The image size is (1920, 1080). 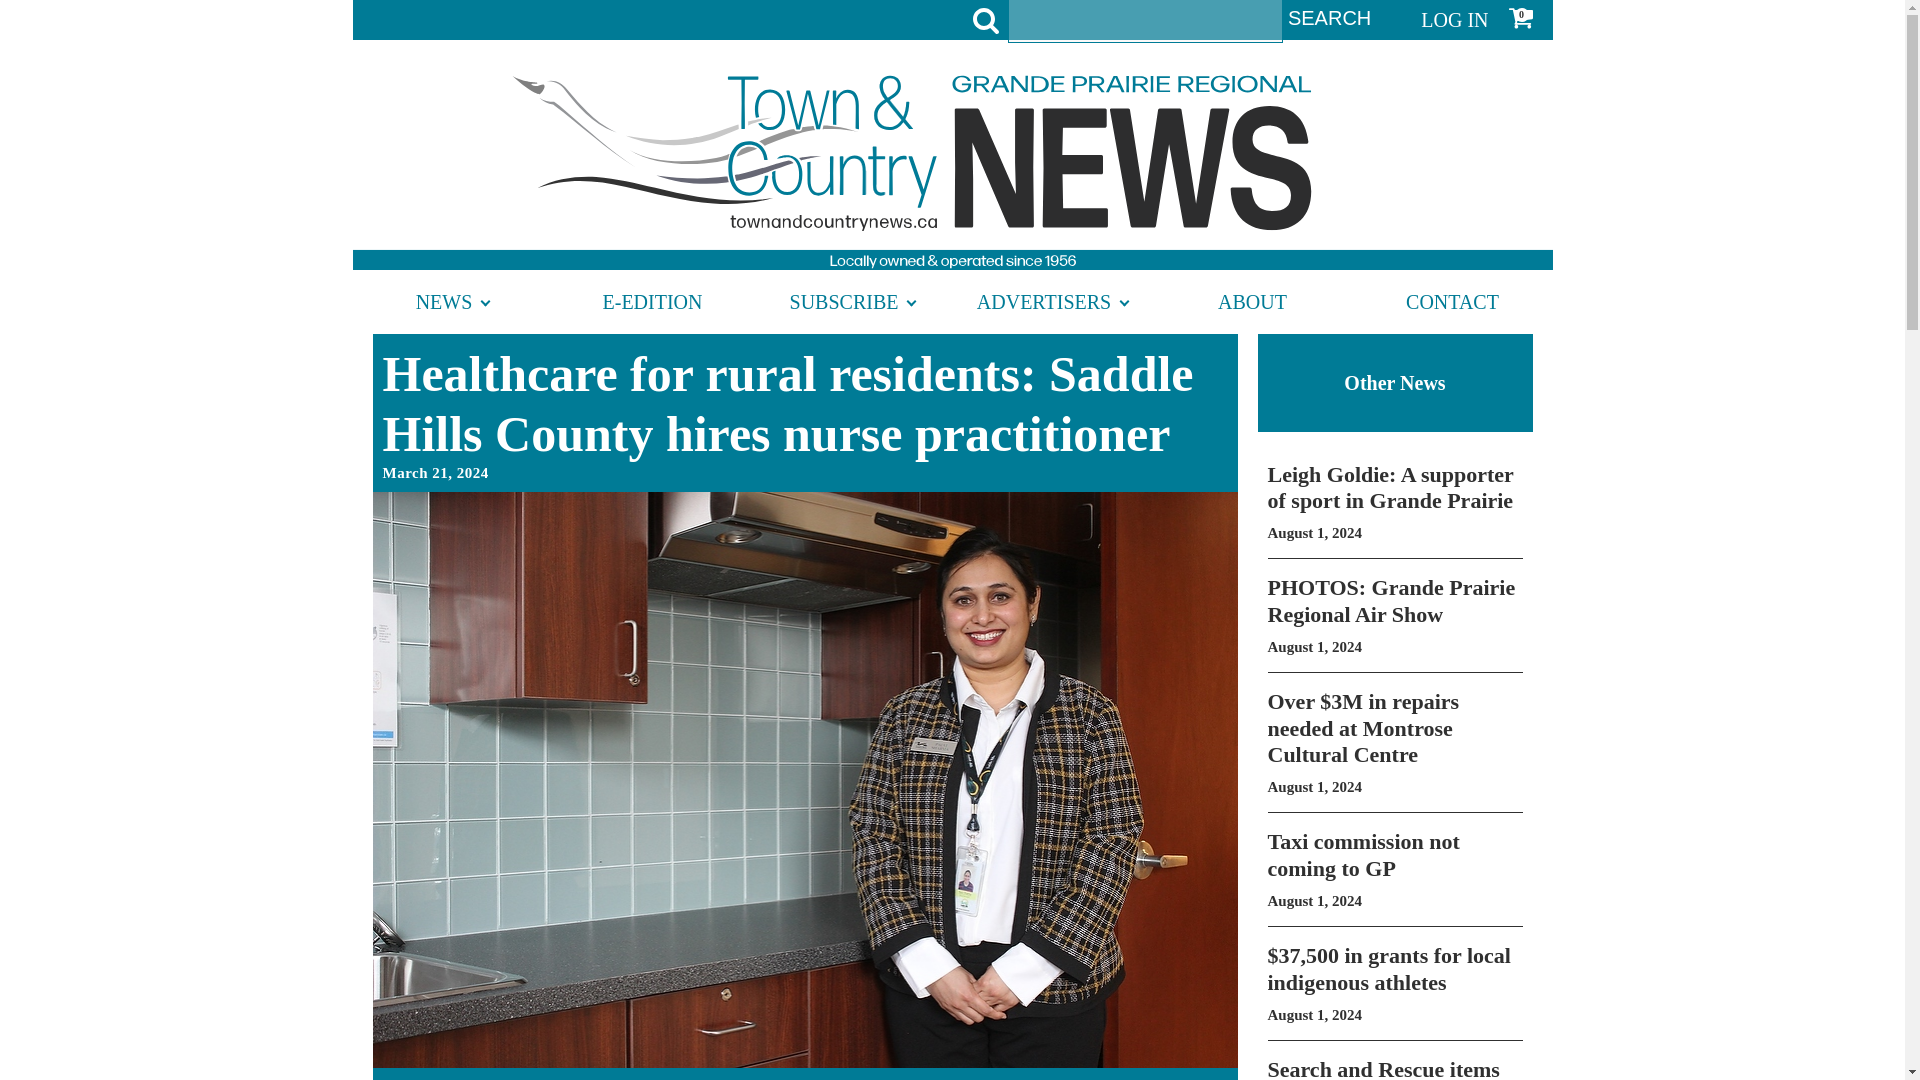 What do you see at coordinates (1454, 20) in the screenshot?
I see `SUBSCRIBE` at bounding box center [1454, 20].